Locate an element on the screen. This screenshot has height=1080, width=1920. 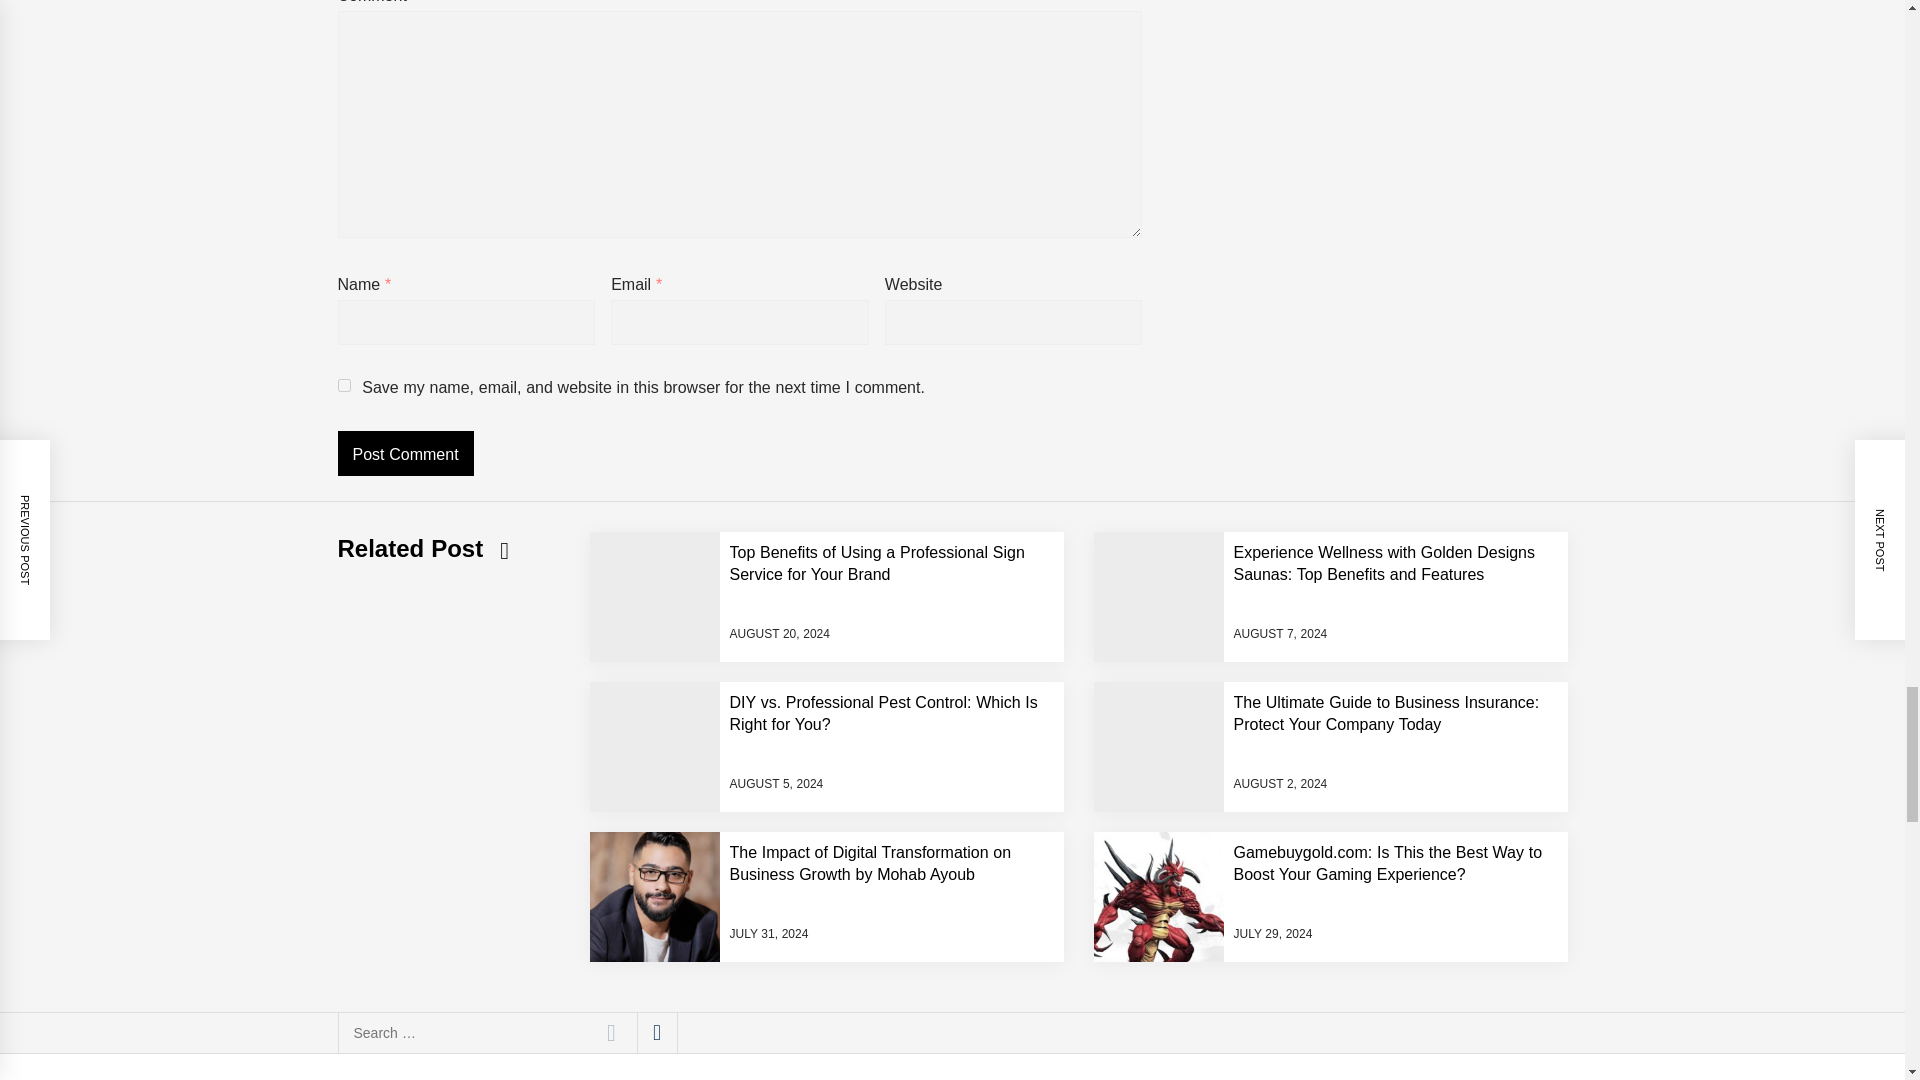
Post Comment is located at coordinates (406, 453).